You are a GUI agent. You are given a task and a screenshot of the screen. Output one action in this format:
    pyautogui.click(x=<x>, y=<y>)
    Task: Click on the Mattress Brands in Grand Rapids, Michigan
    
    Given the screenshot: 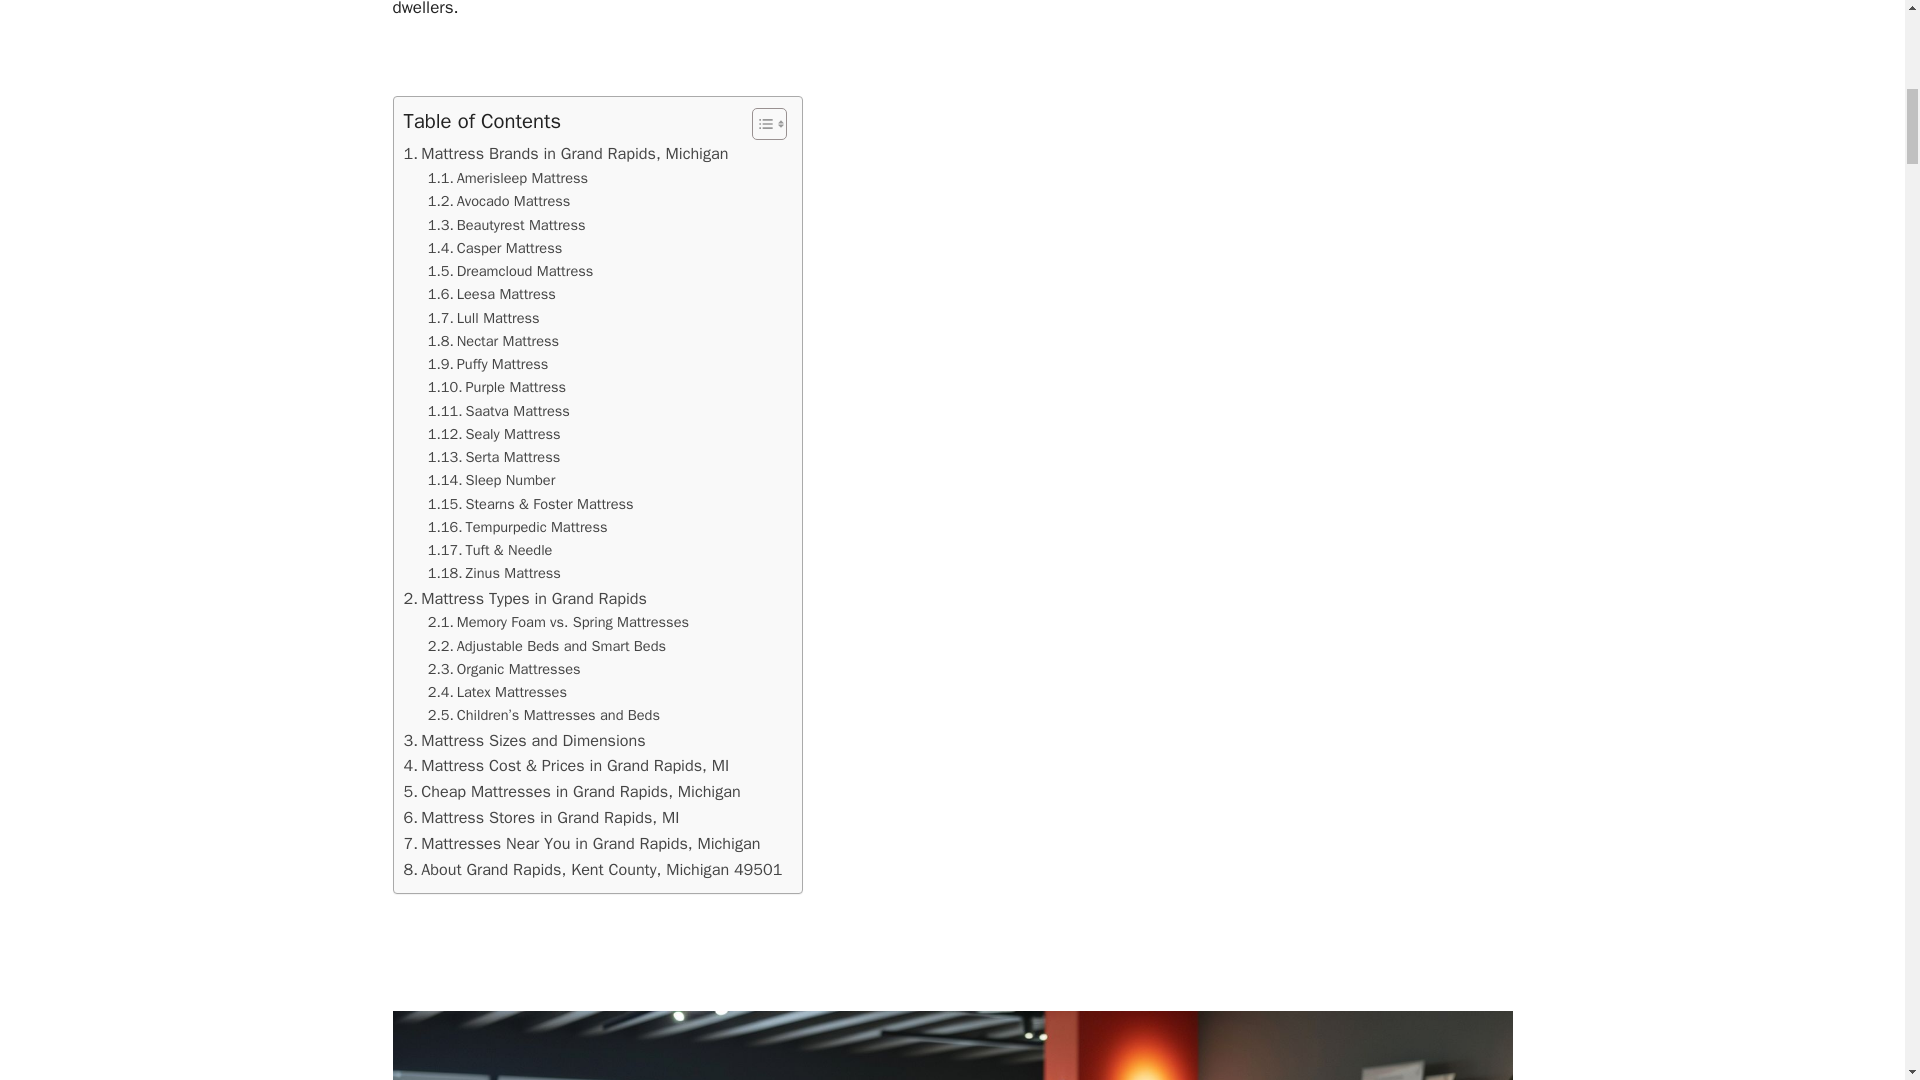 What is the action you would take?
    pyautogui.click(x=566, y=154)
    